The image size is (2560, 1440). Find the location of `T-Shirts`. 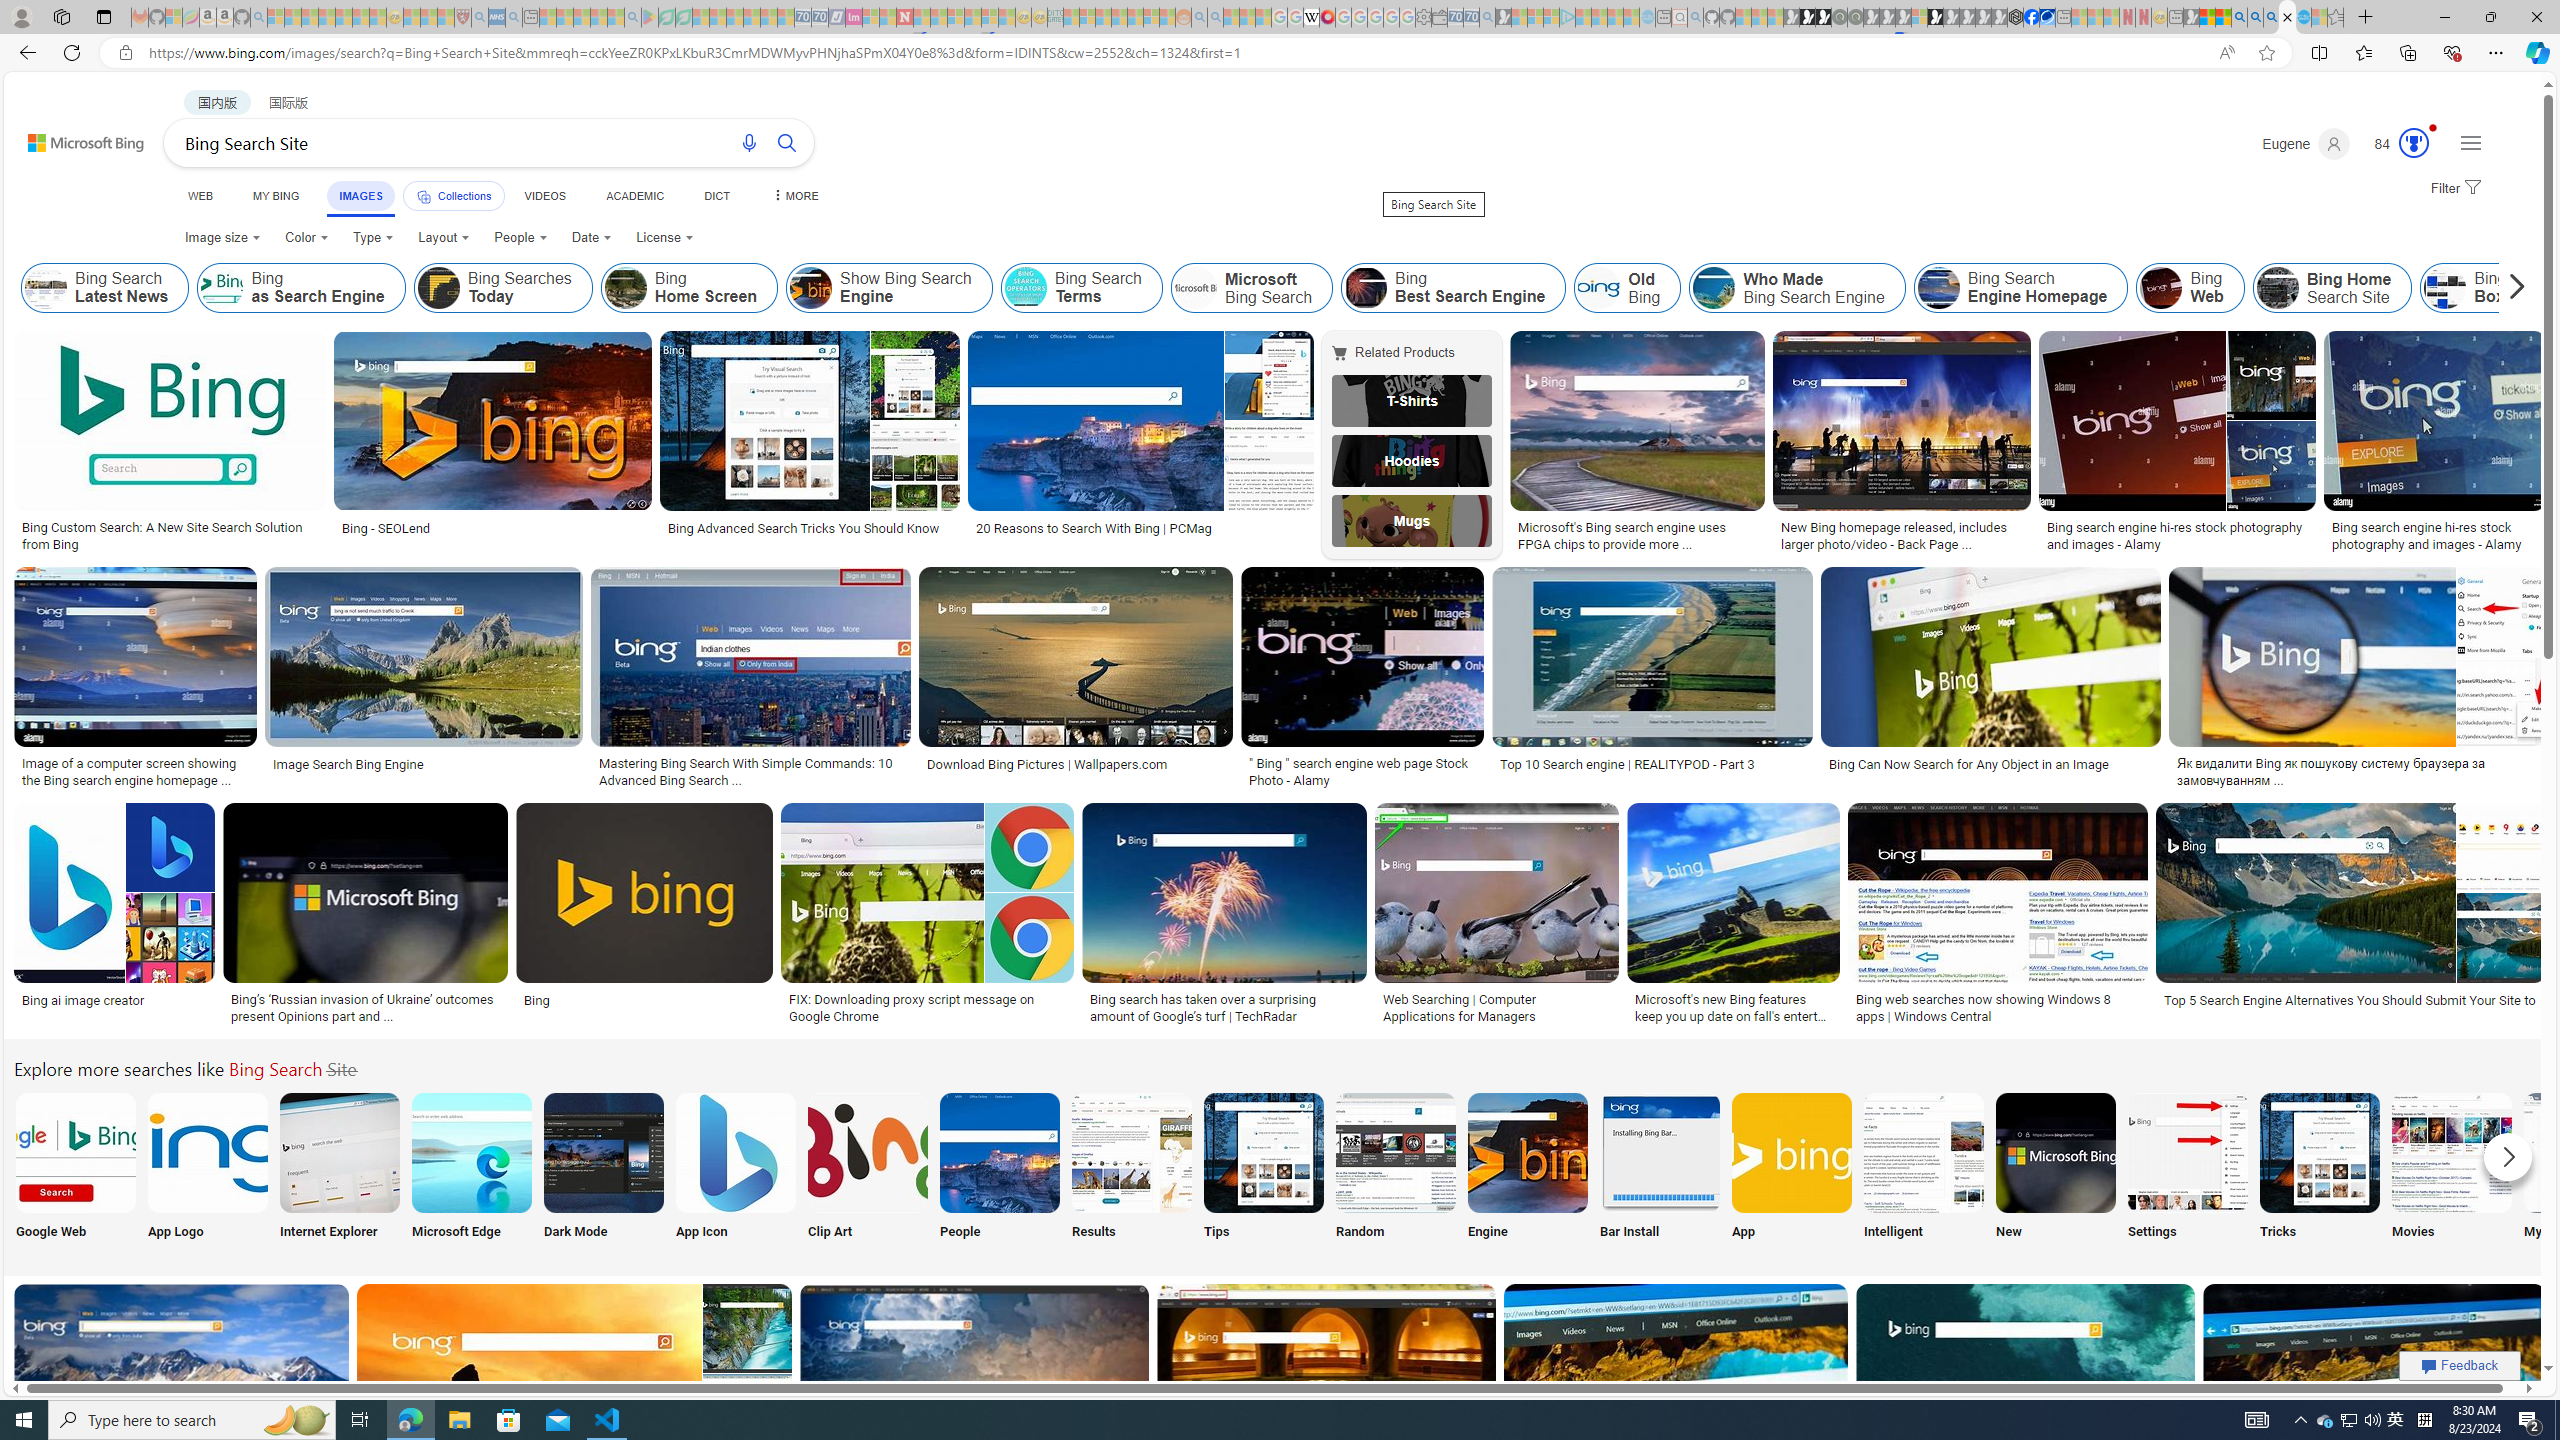

T-Shirts is located at coordinates (1412, 400).